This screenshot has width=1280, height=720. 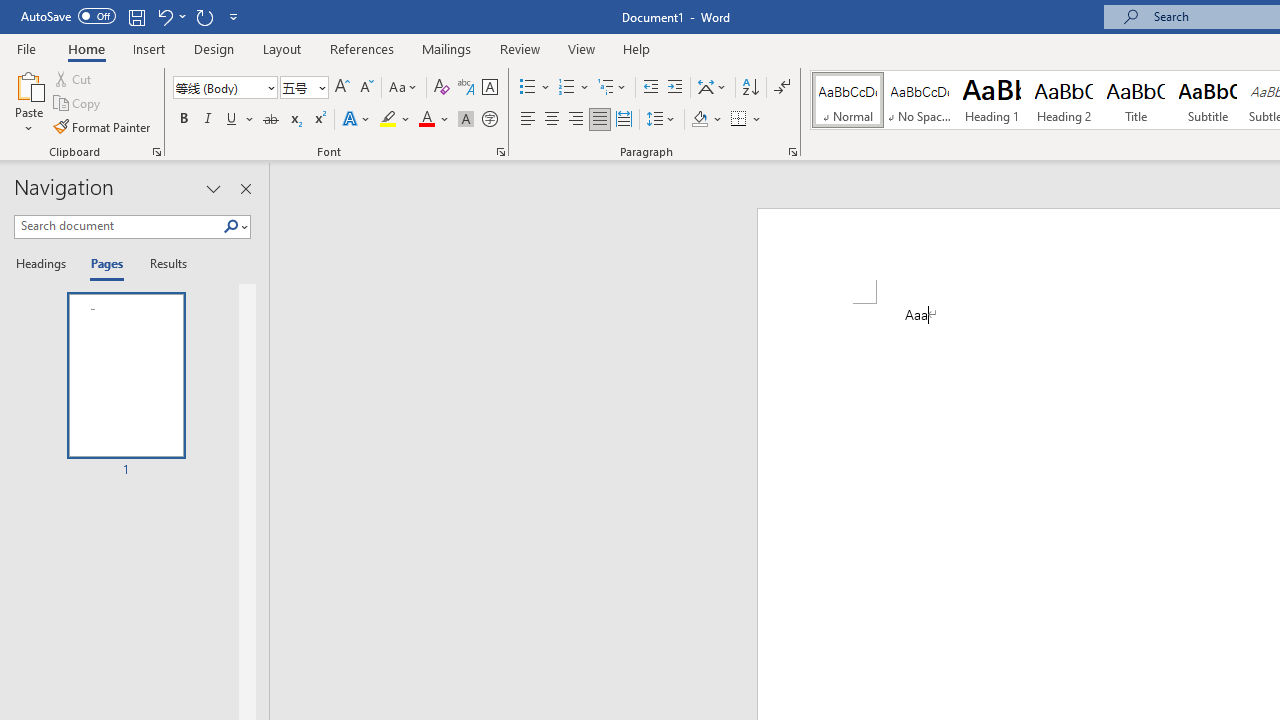 What do you see at coordinates (1136, 100) in the screenshot?
I see `Title` at bounding box center [1136, 100].